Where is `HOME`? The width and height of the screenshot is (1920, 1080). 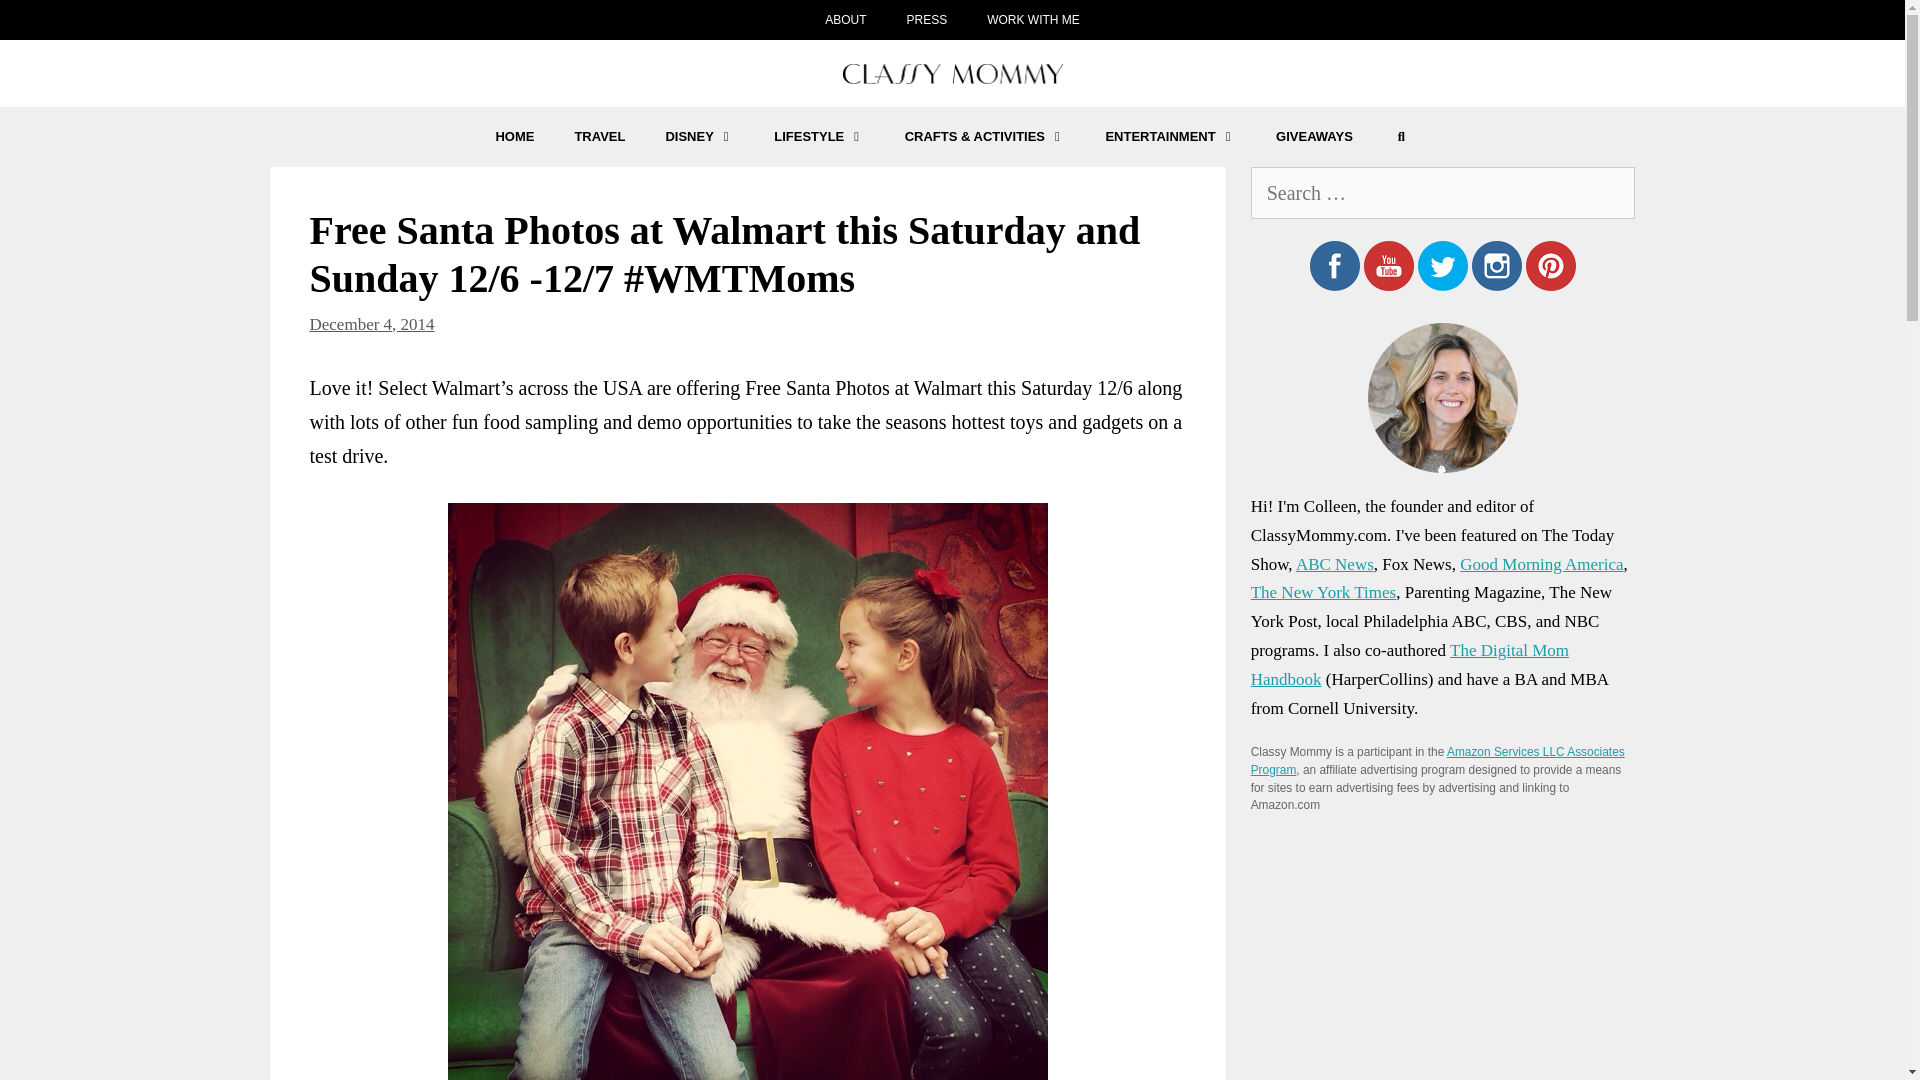 HOME is located at coordinates (514, 136).